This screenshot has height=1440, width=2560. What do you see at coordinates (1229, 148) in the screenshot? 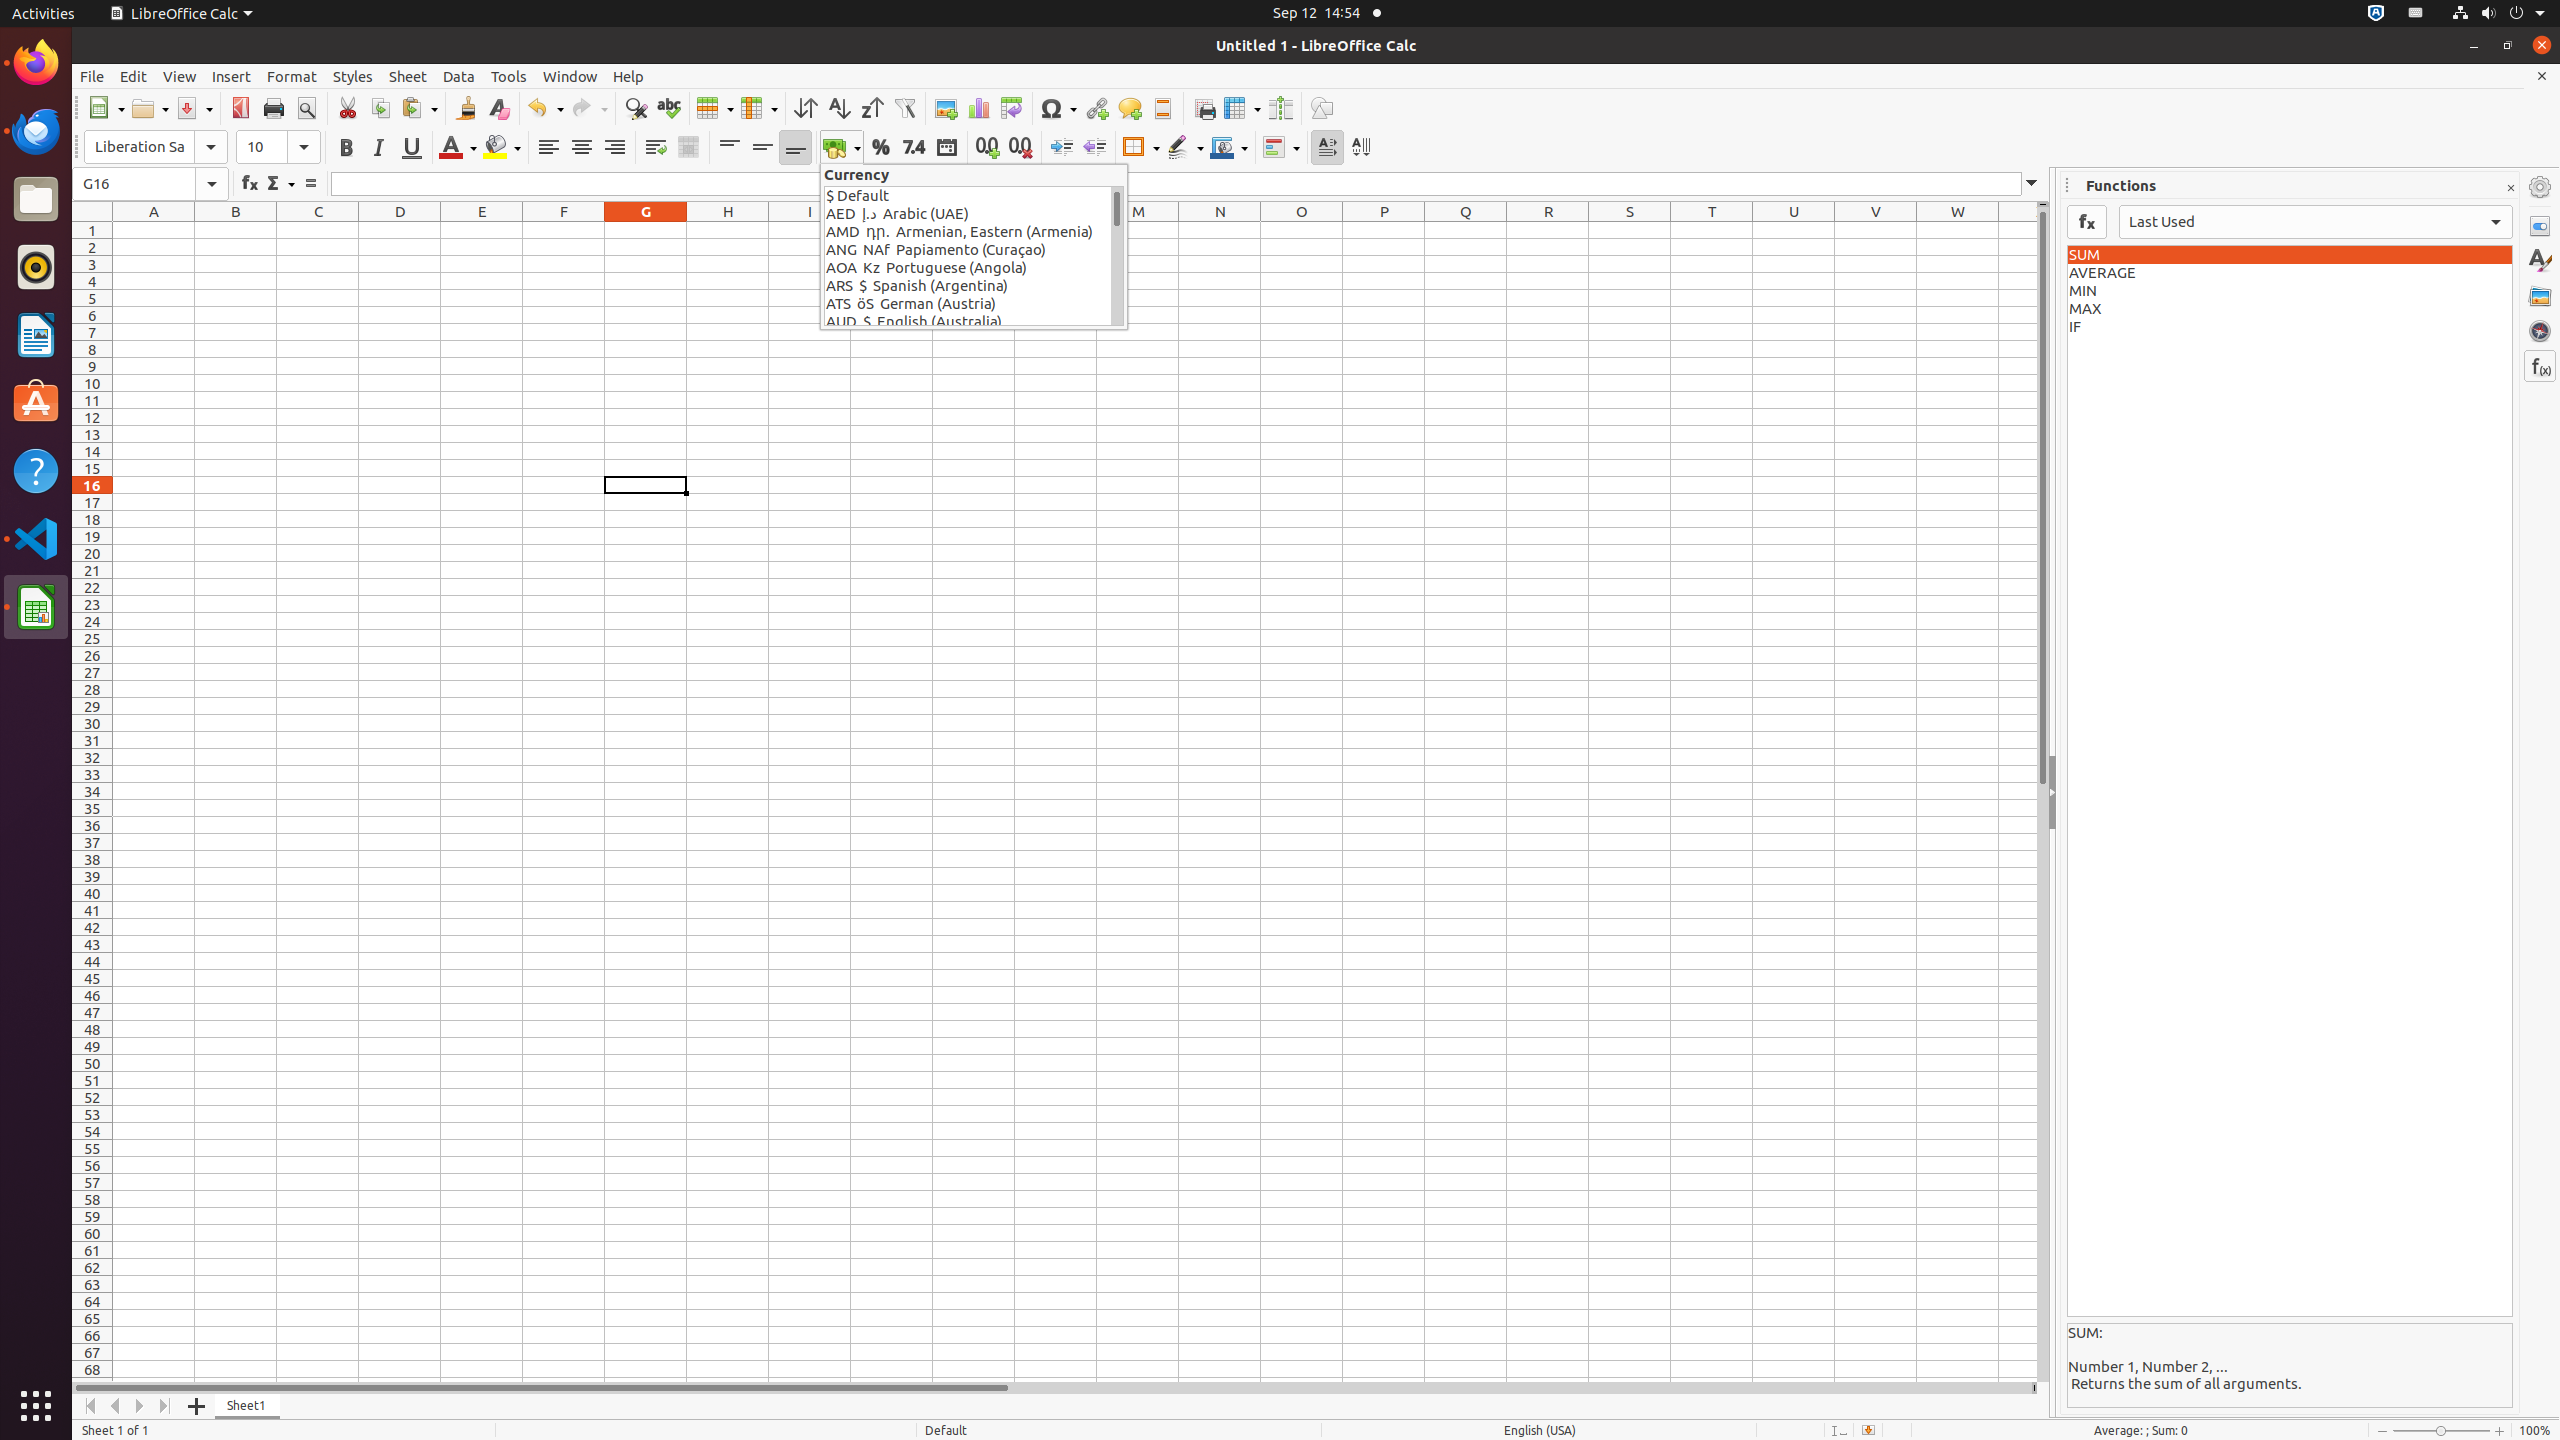
I see `Border Color` at bounding box center [1229, 148].